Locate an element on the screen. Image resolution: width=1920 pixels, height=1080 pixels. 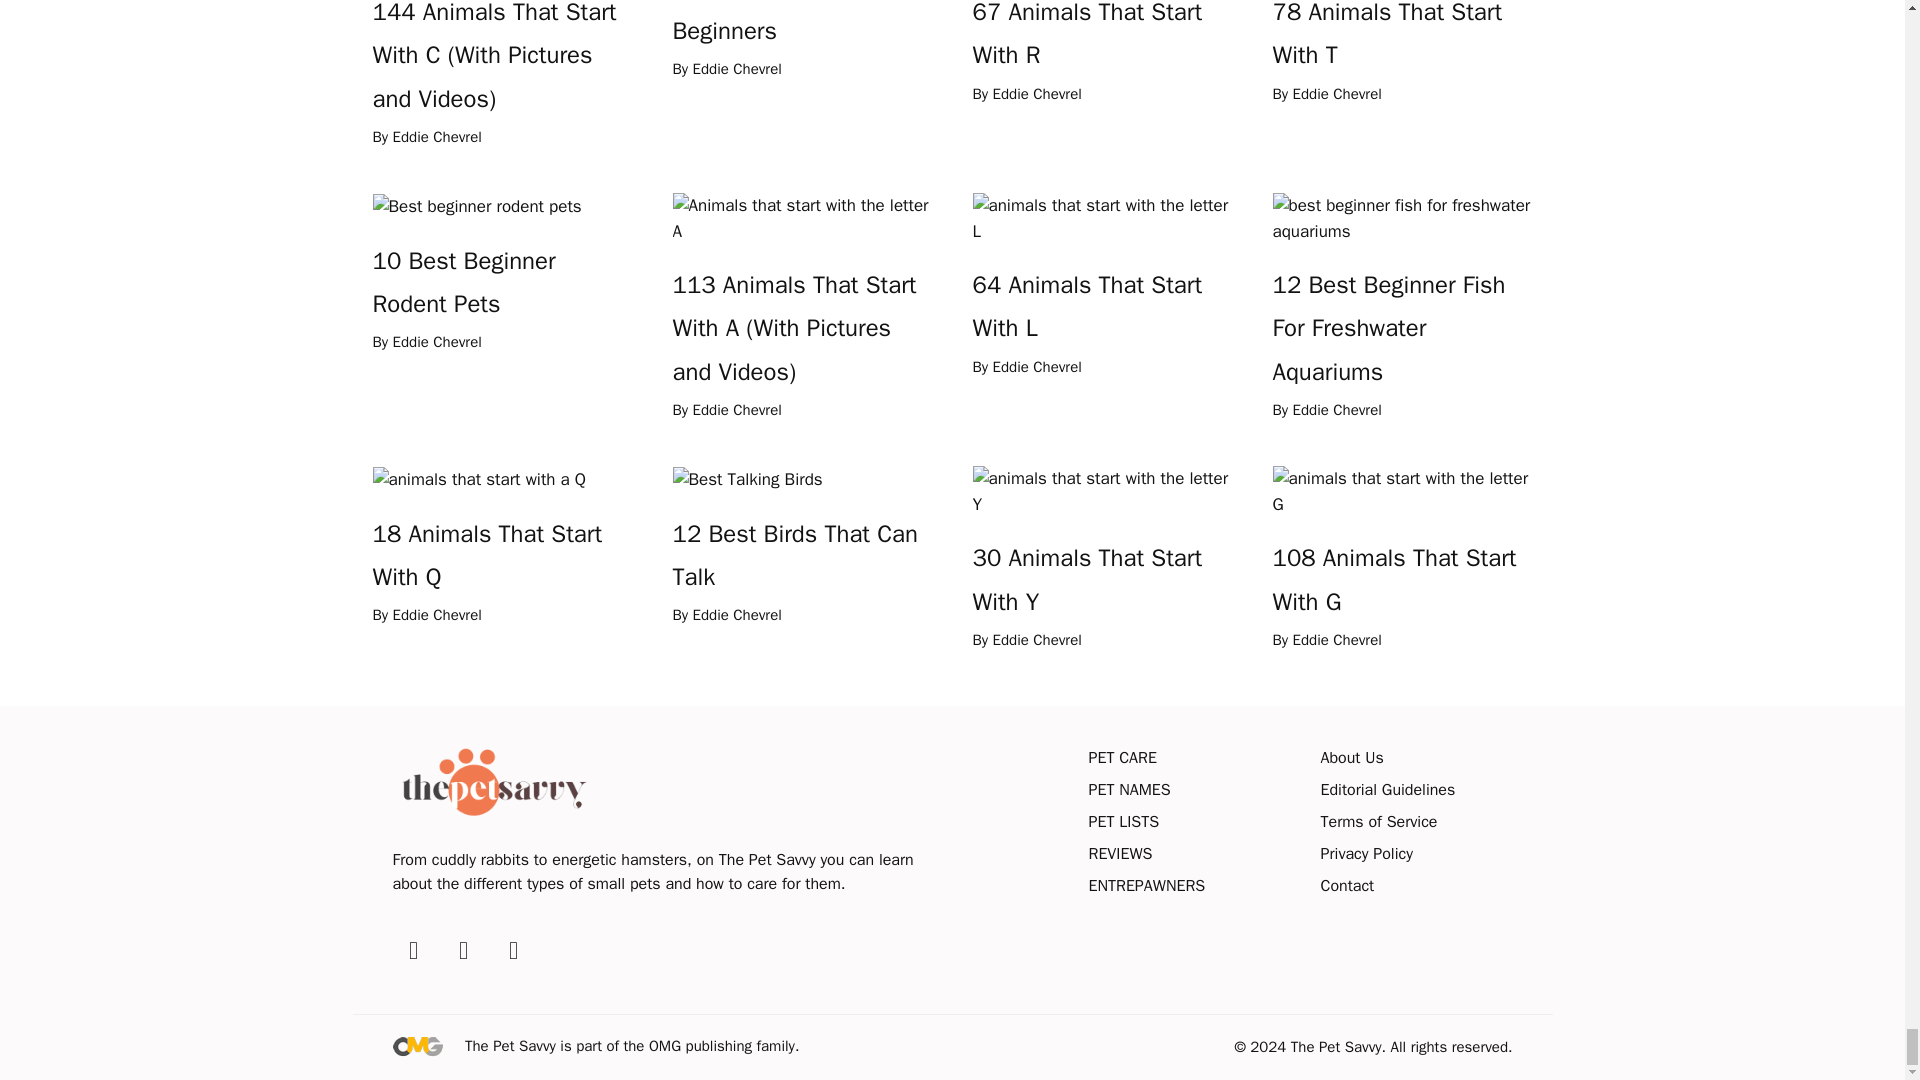
logo is located at coordinates (491, 782).